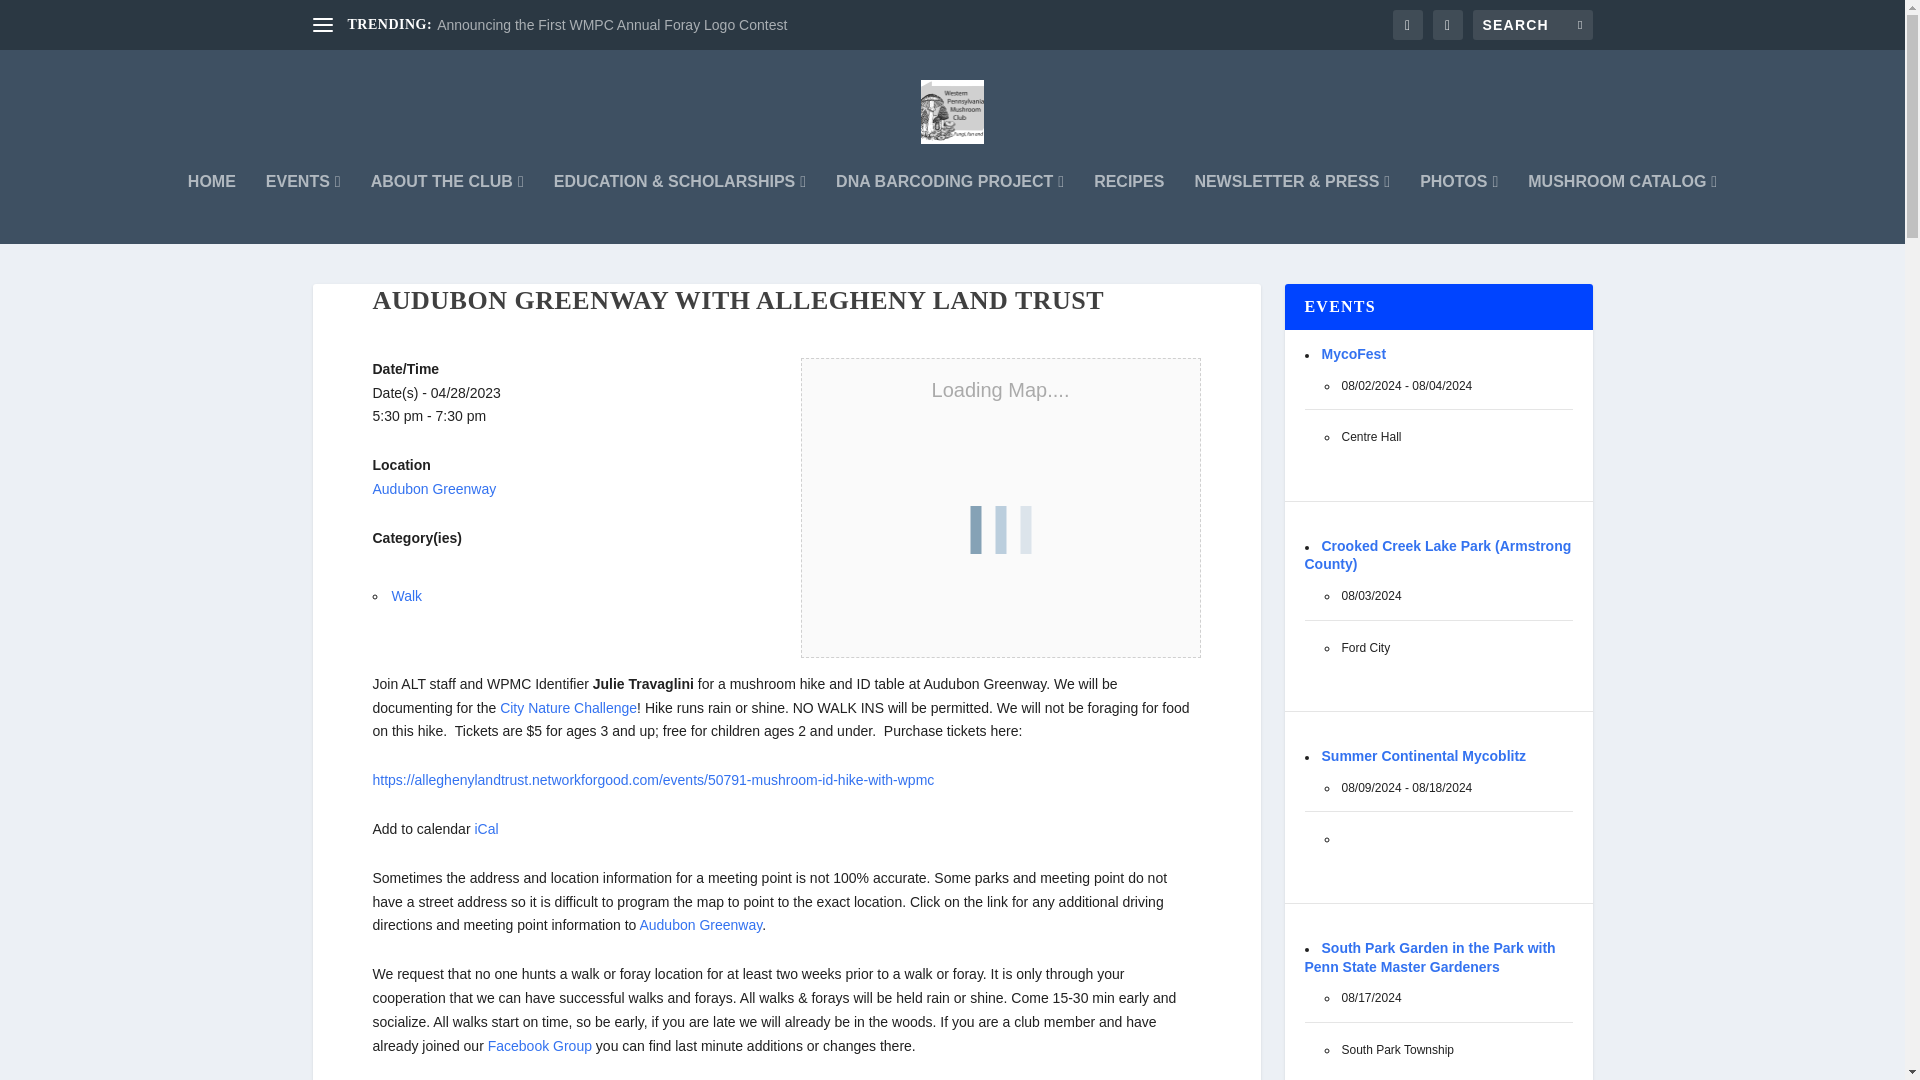  What do you see at coordinates (612, 25) in the screenshot?
I see `Announcing the First WMPC Annual Foray Logo Contest` at bounding box center [612, 25].